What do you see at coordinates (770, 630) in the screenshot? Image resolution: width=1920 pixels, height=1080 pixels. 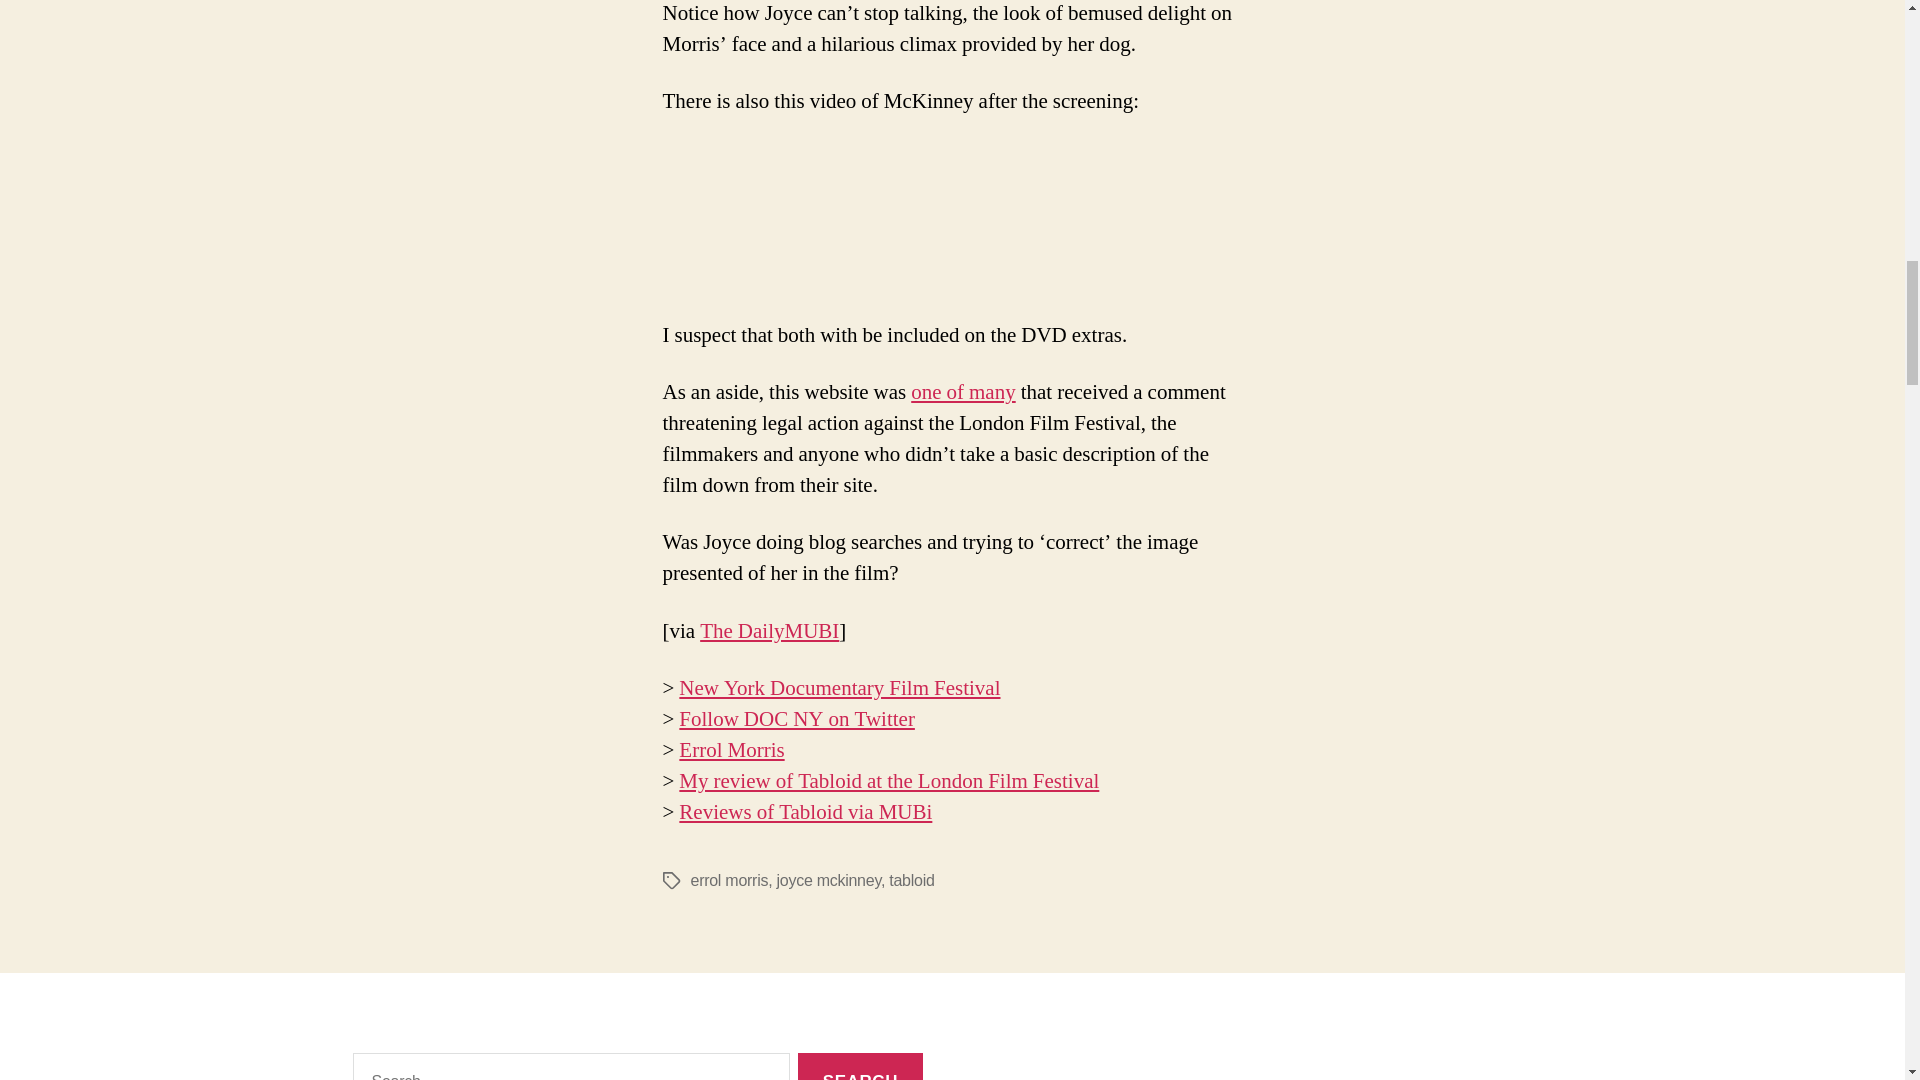 I see `The DailyMUBI` at bounding box center [770, 630].